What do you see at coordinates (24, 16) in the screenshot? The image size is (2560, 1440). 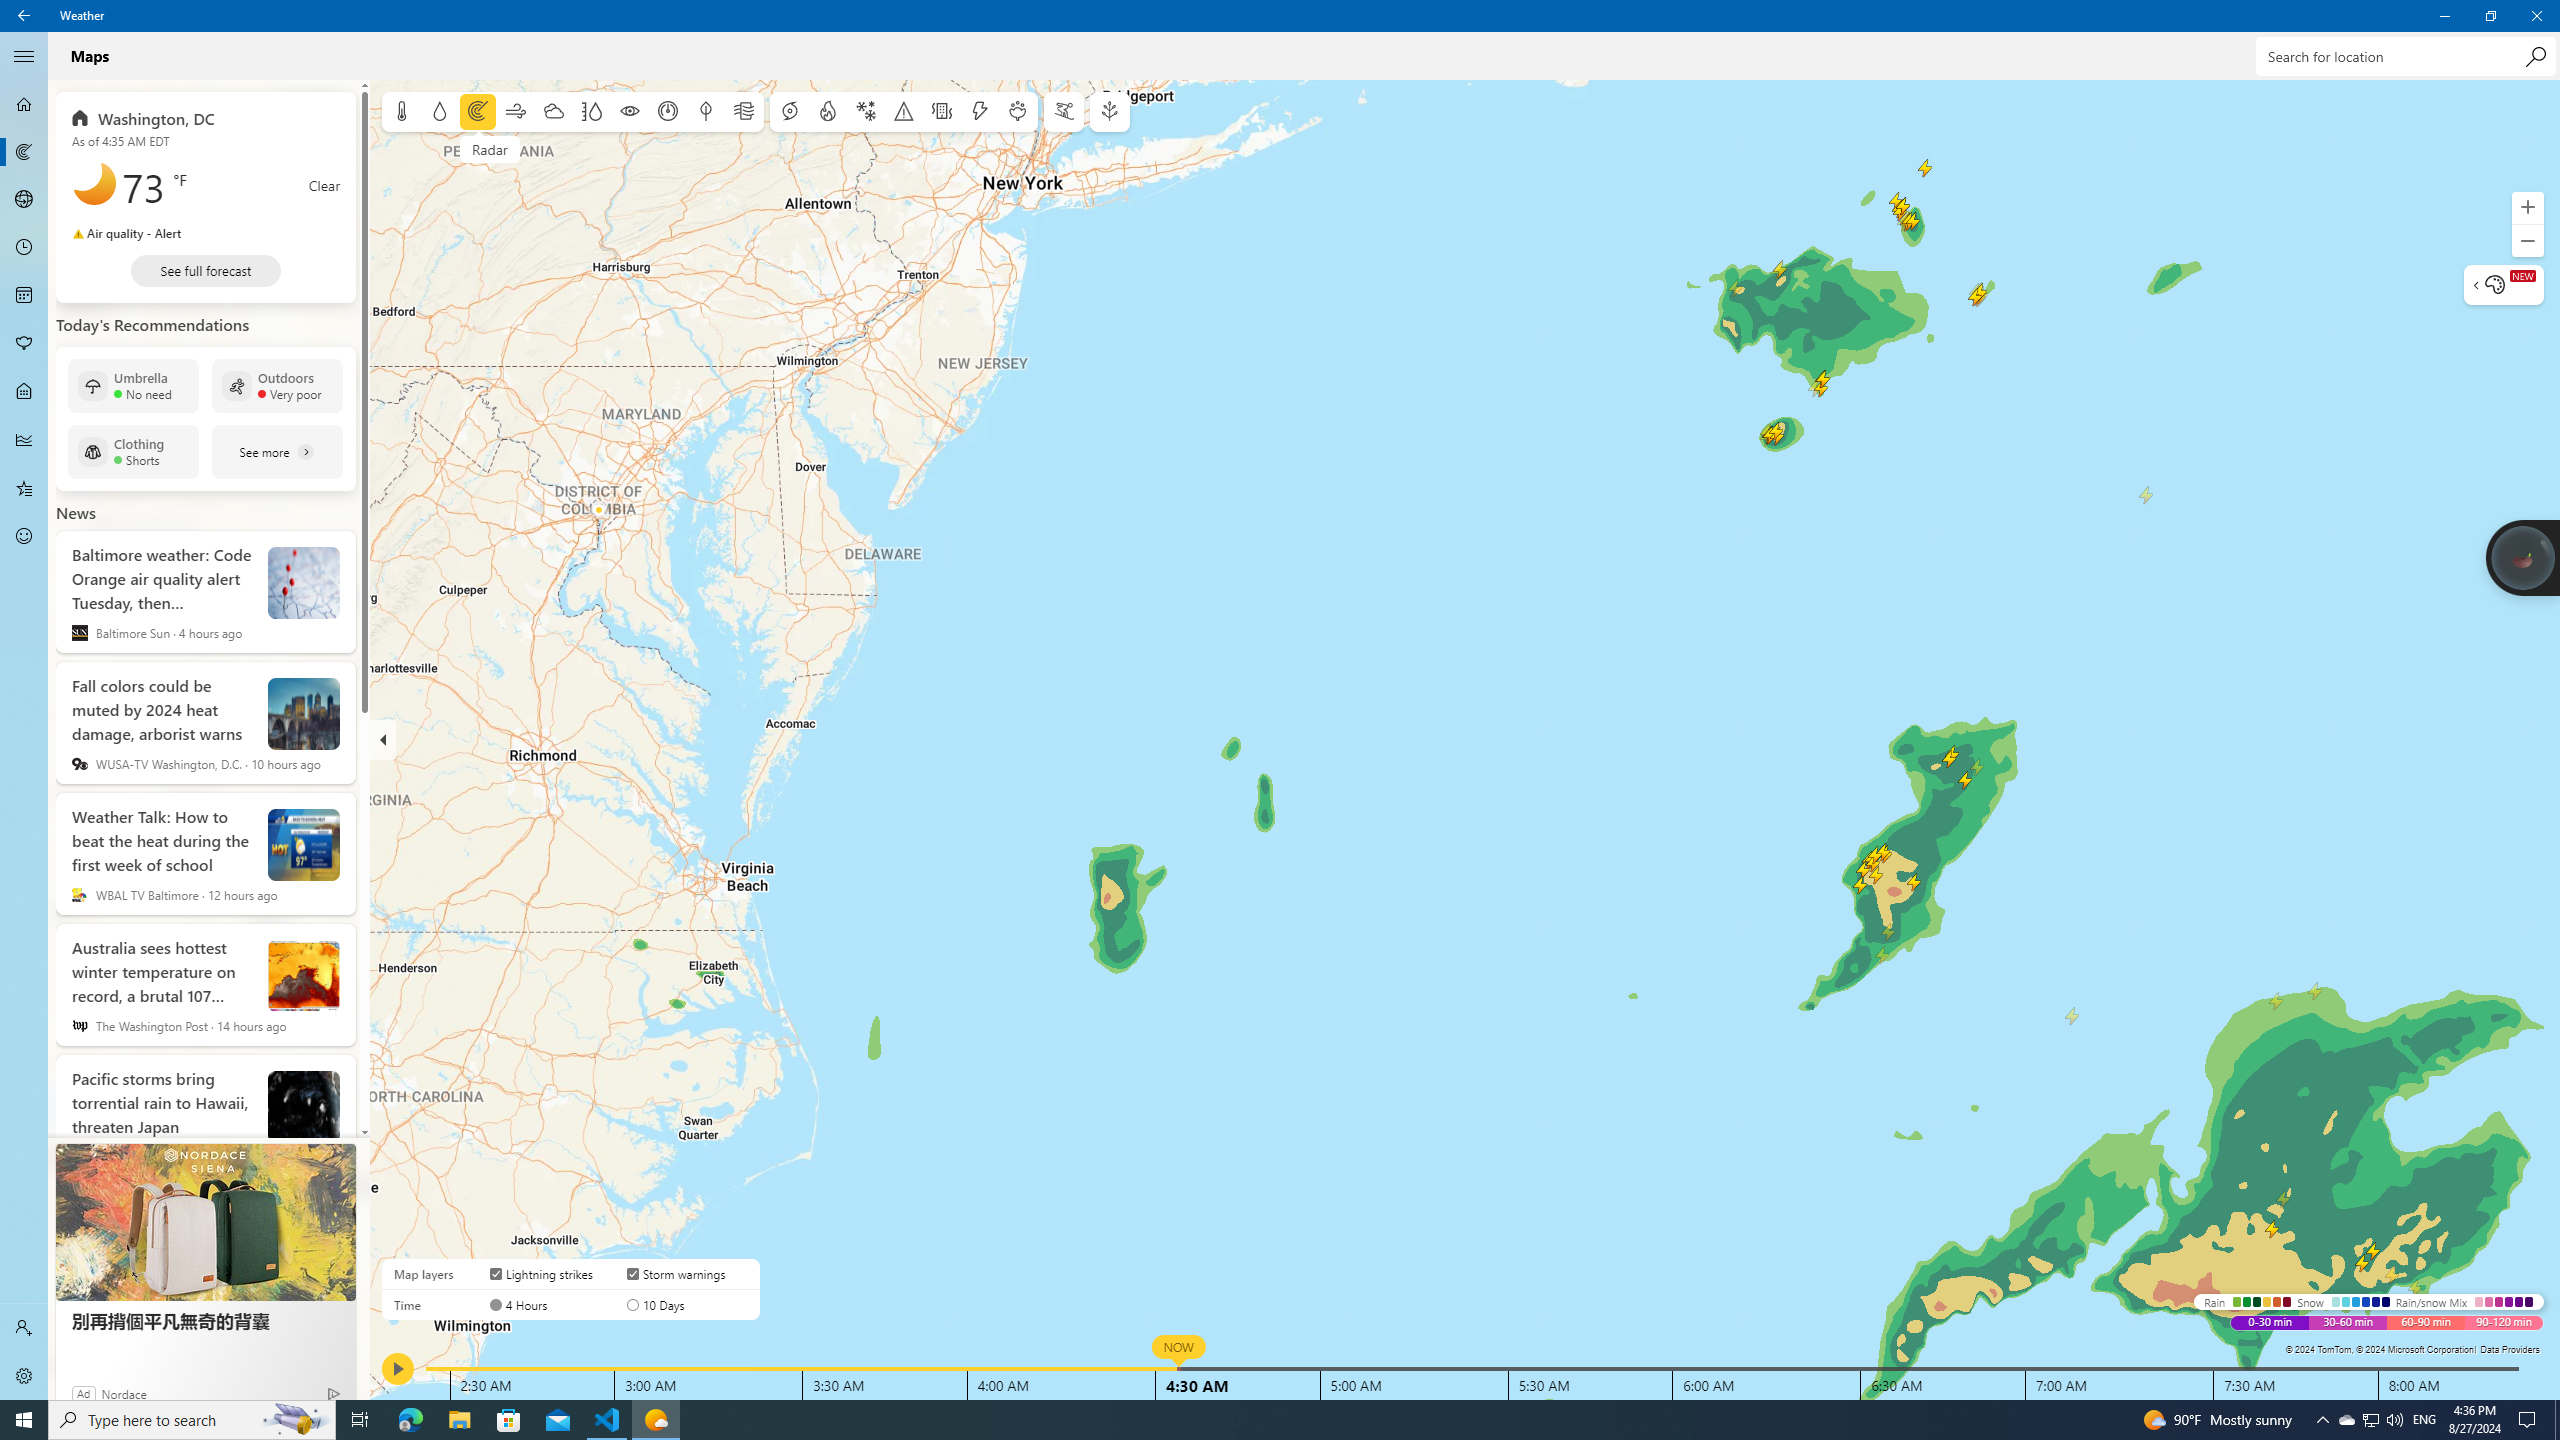 I see `Back` at bounding box center [24, 16].